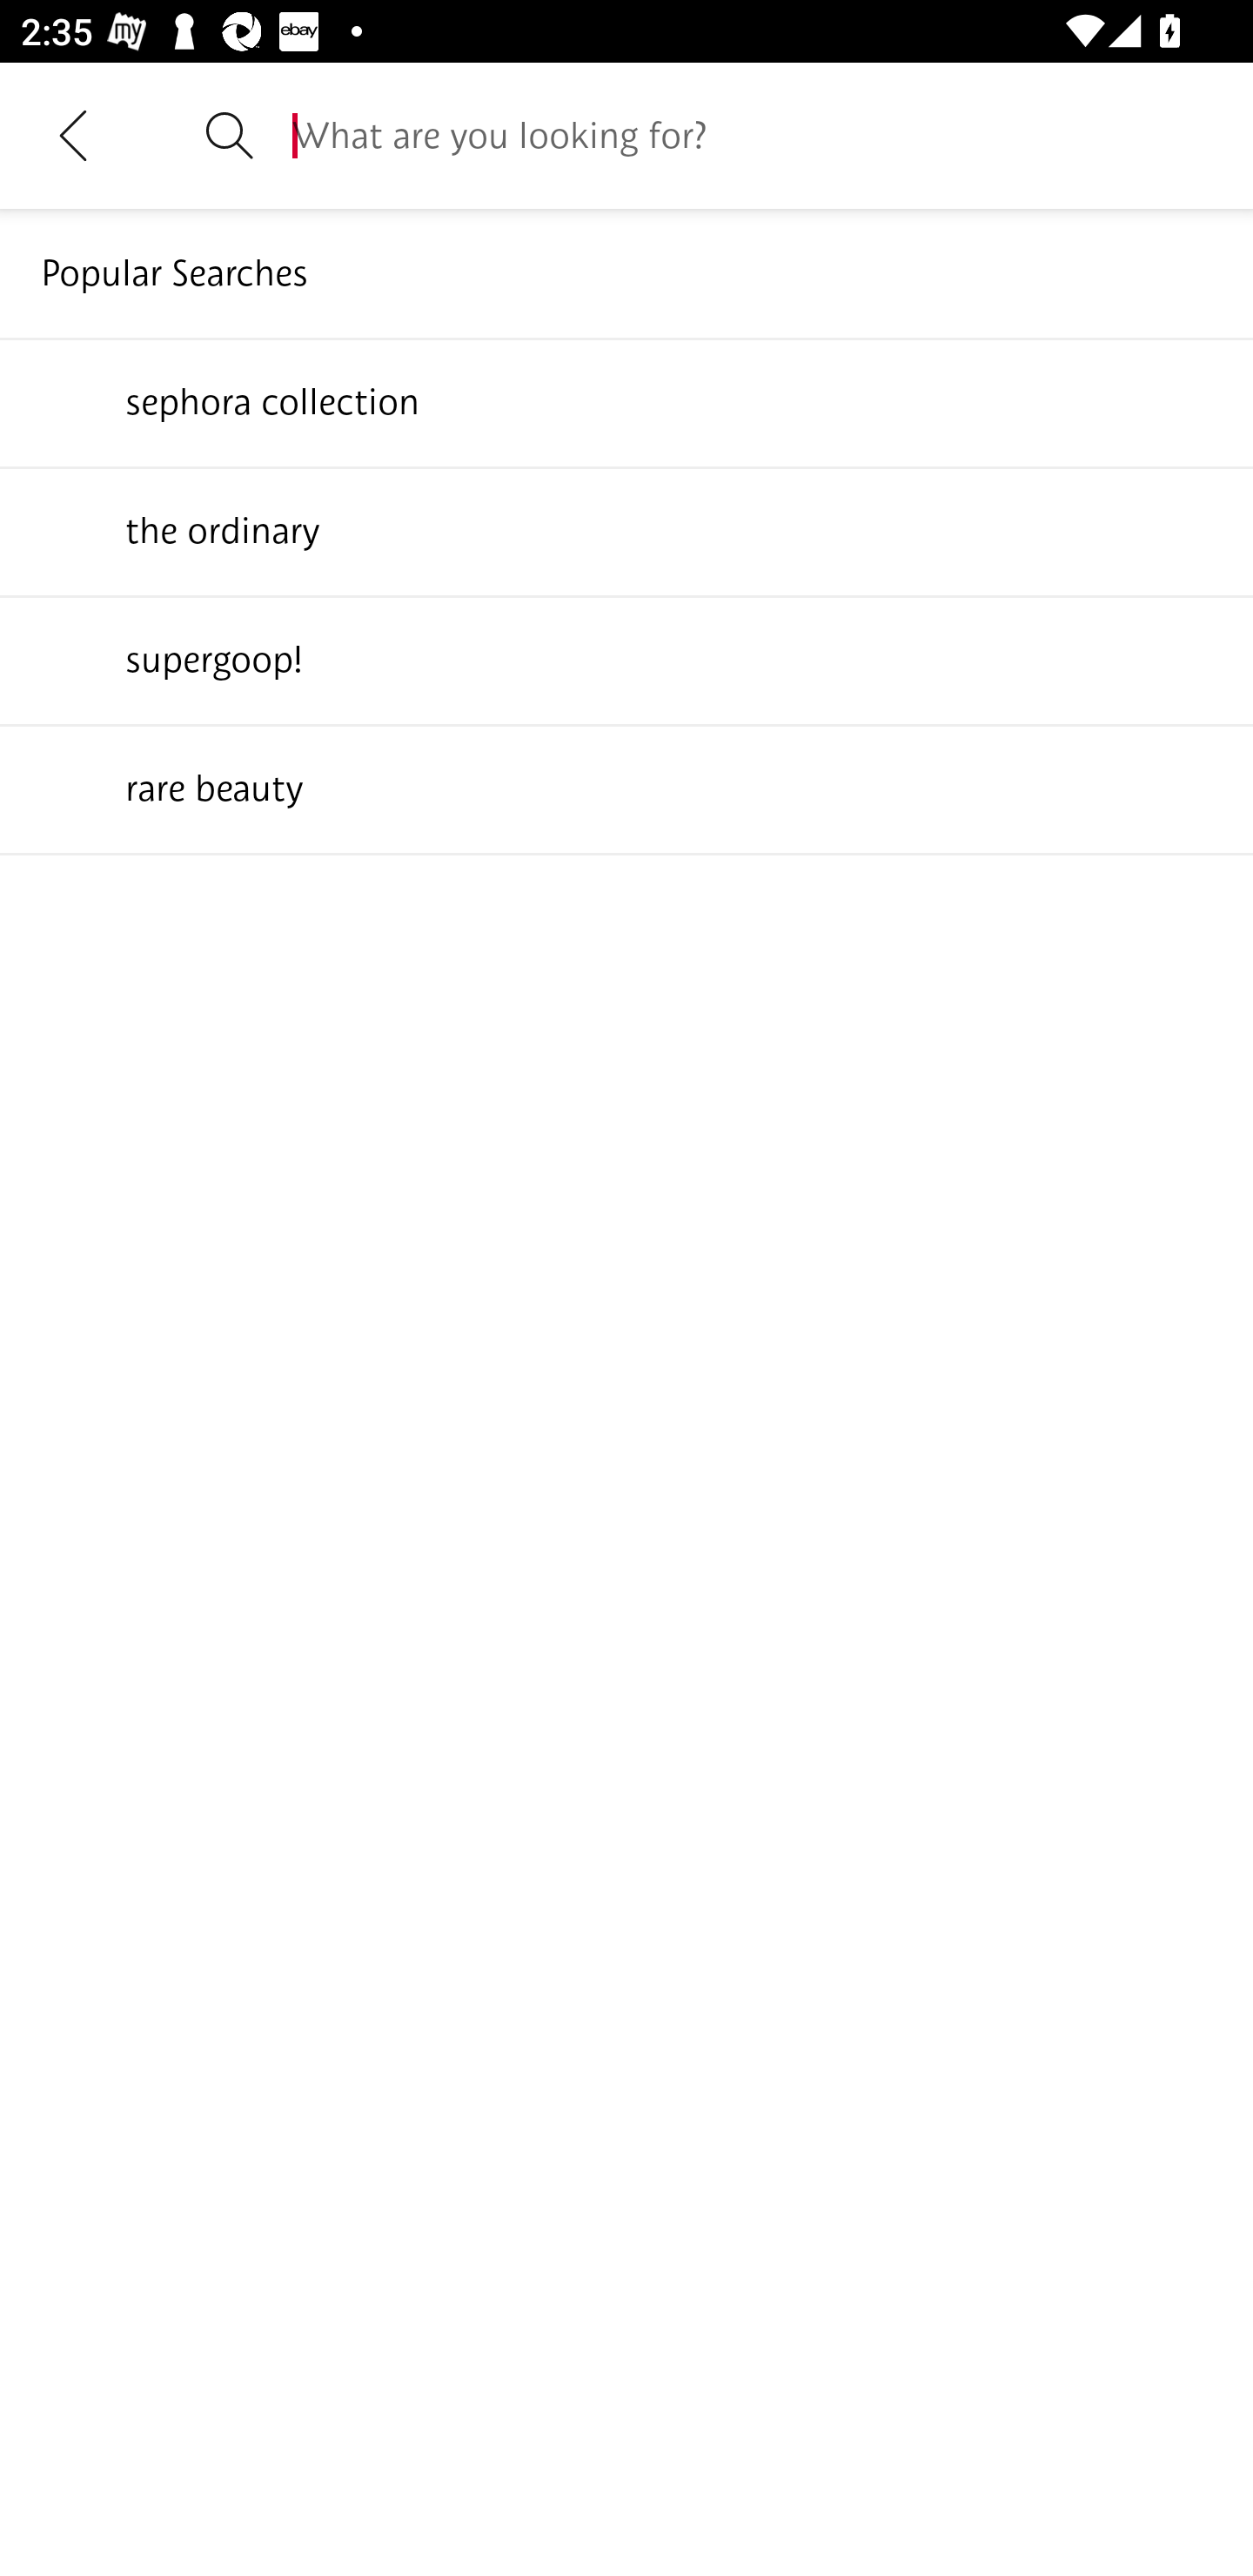 The image size is (1253, 2576). Describe the element at coordinates (73, 135) in the screenshot. I see `Navigate up` at that location.